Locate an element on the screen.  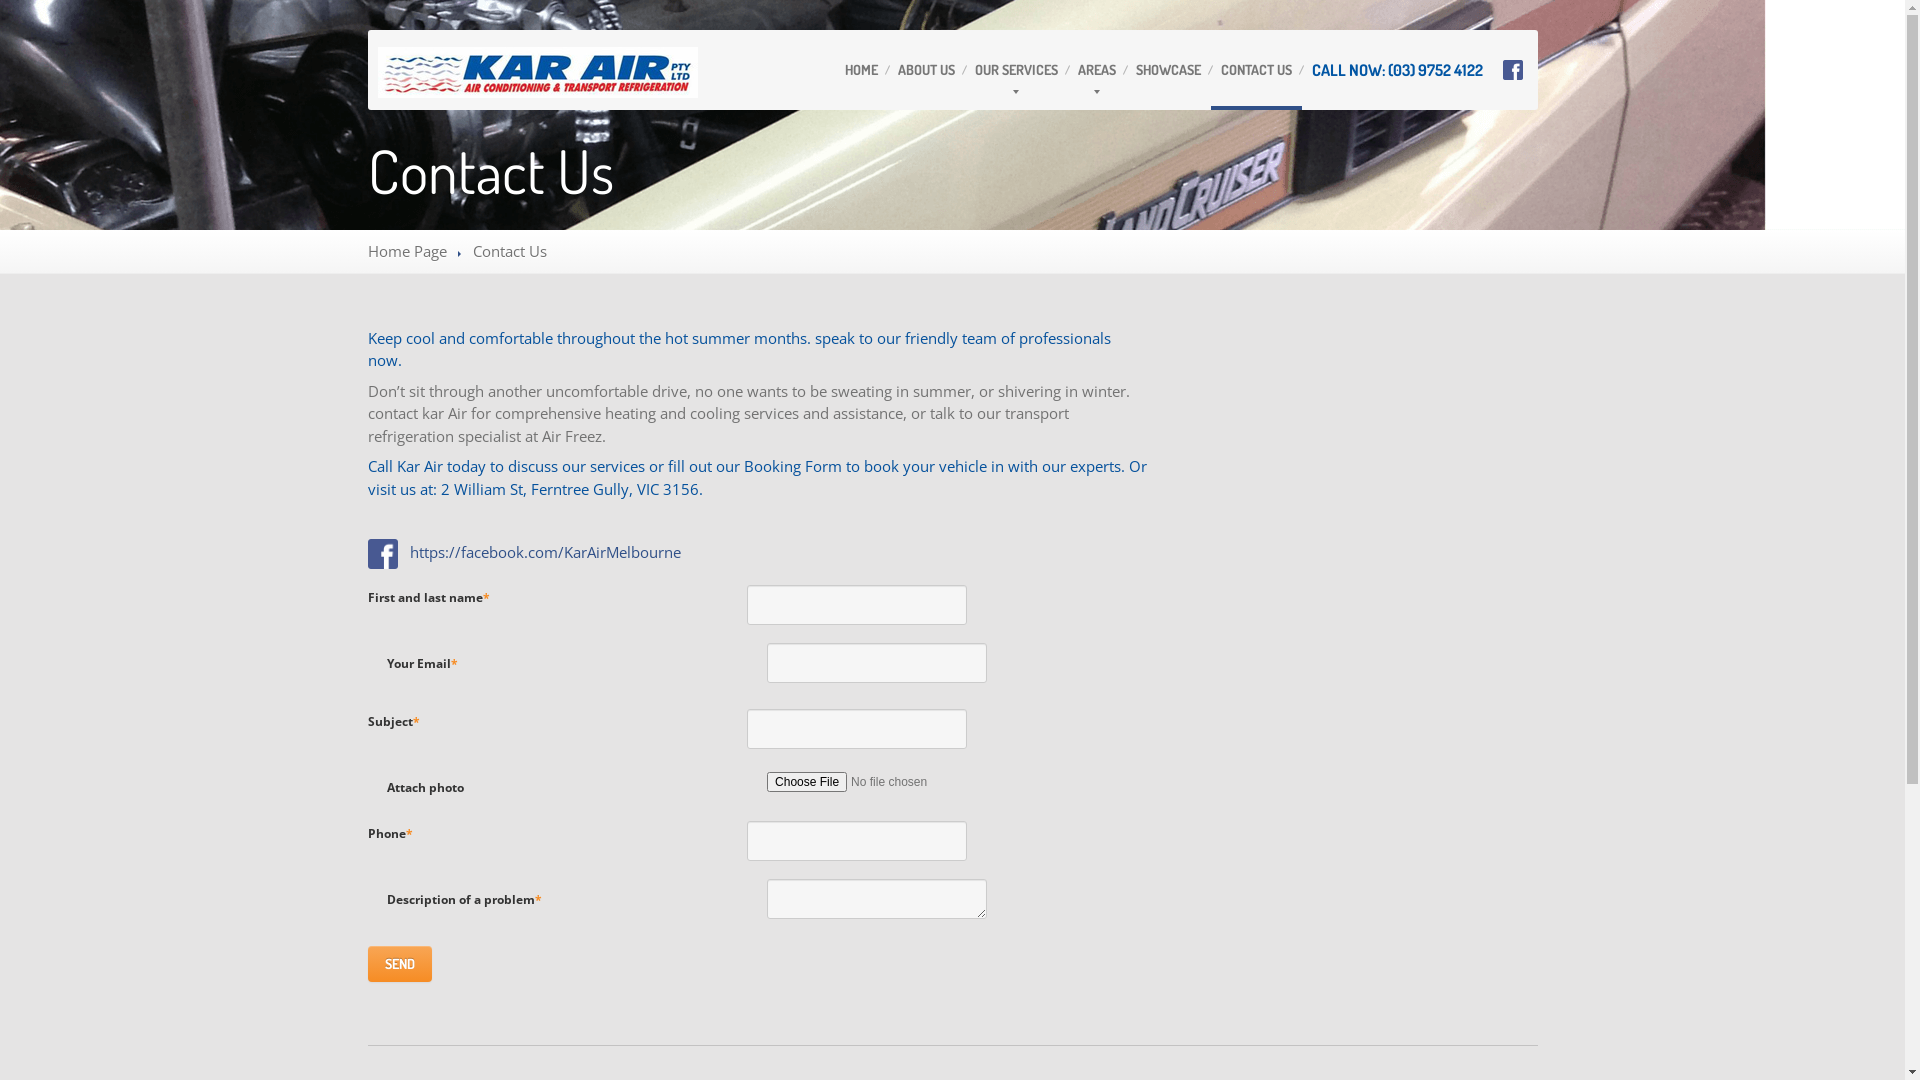
CONTACT US is located at coordinates (1256, 70).